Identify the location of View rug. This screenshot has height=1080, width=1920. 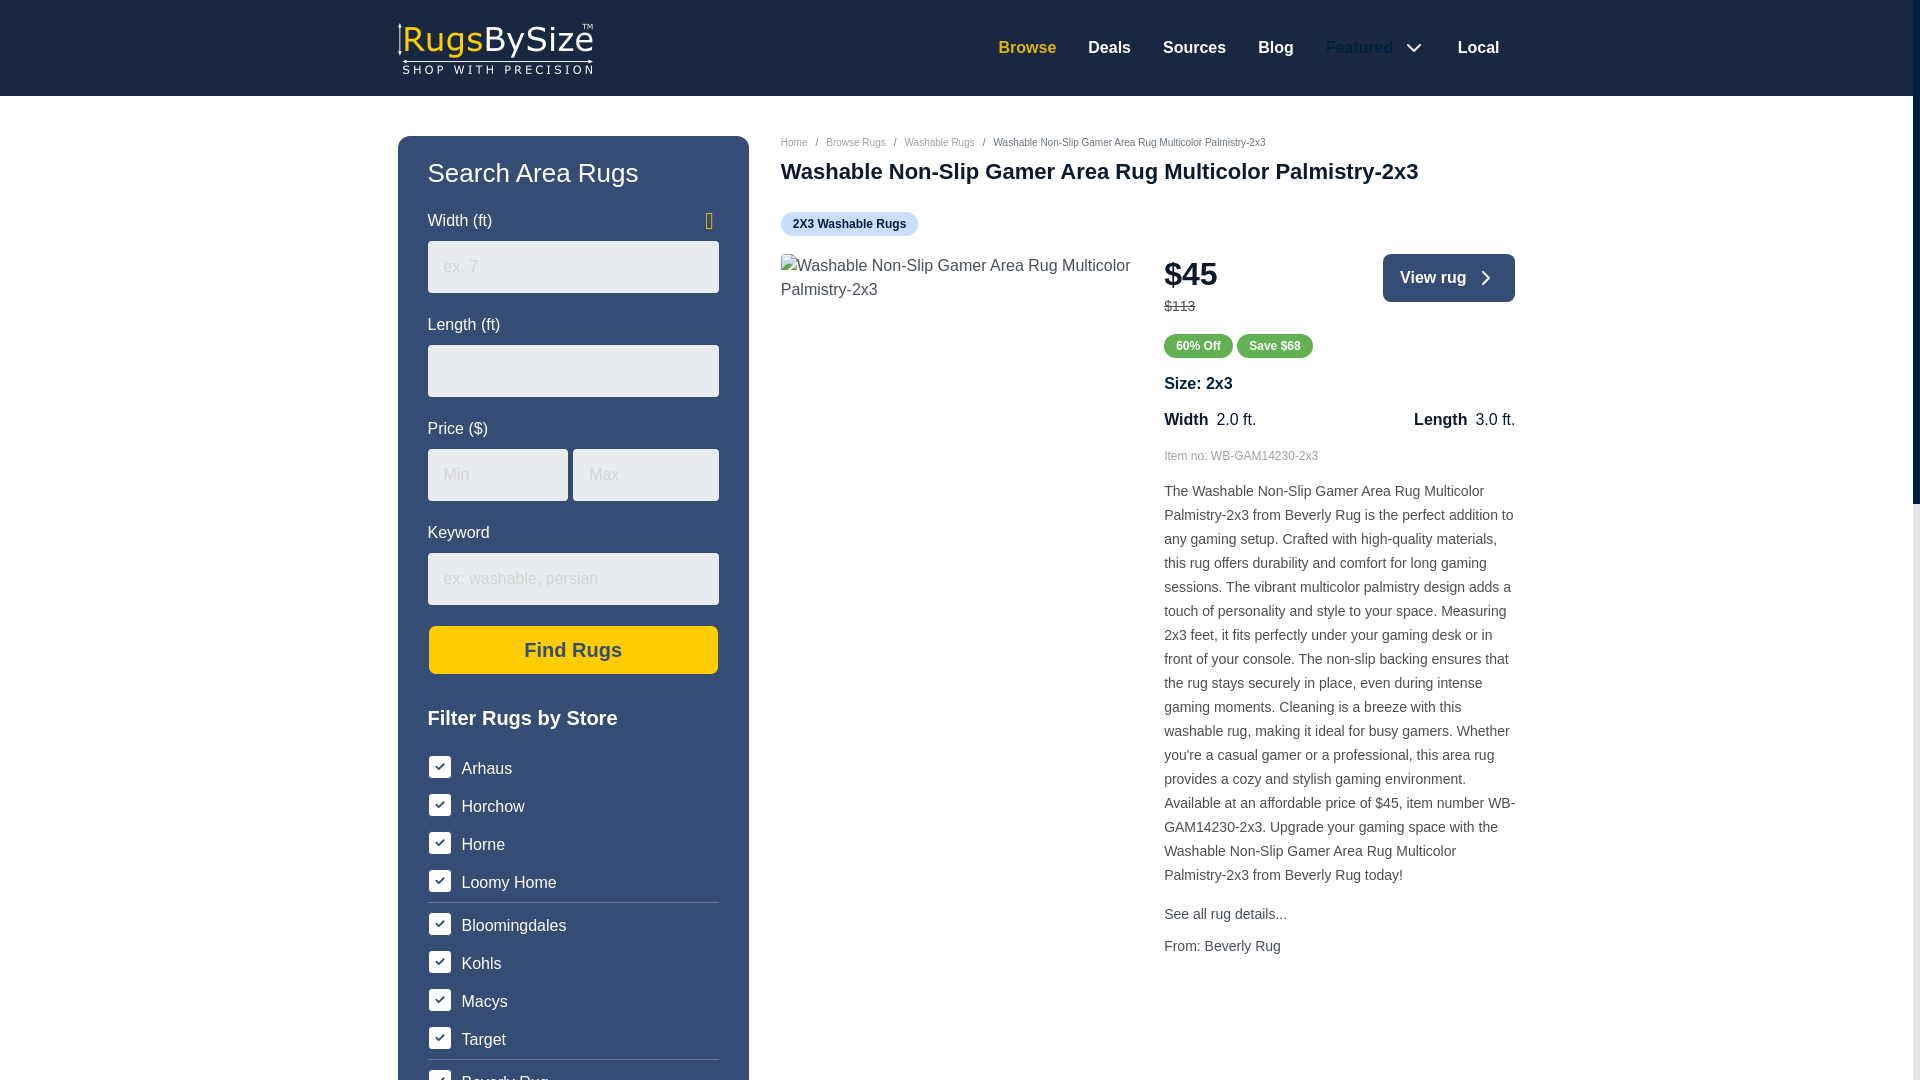
(1448, 278).